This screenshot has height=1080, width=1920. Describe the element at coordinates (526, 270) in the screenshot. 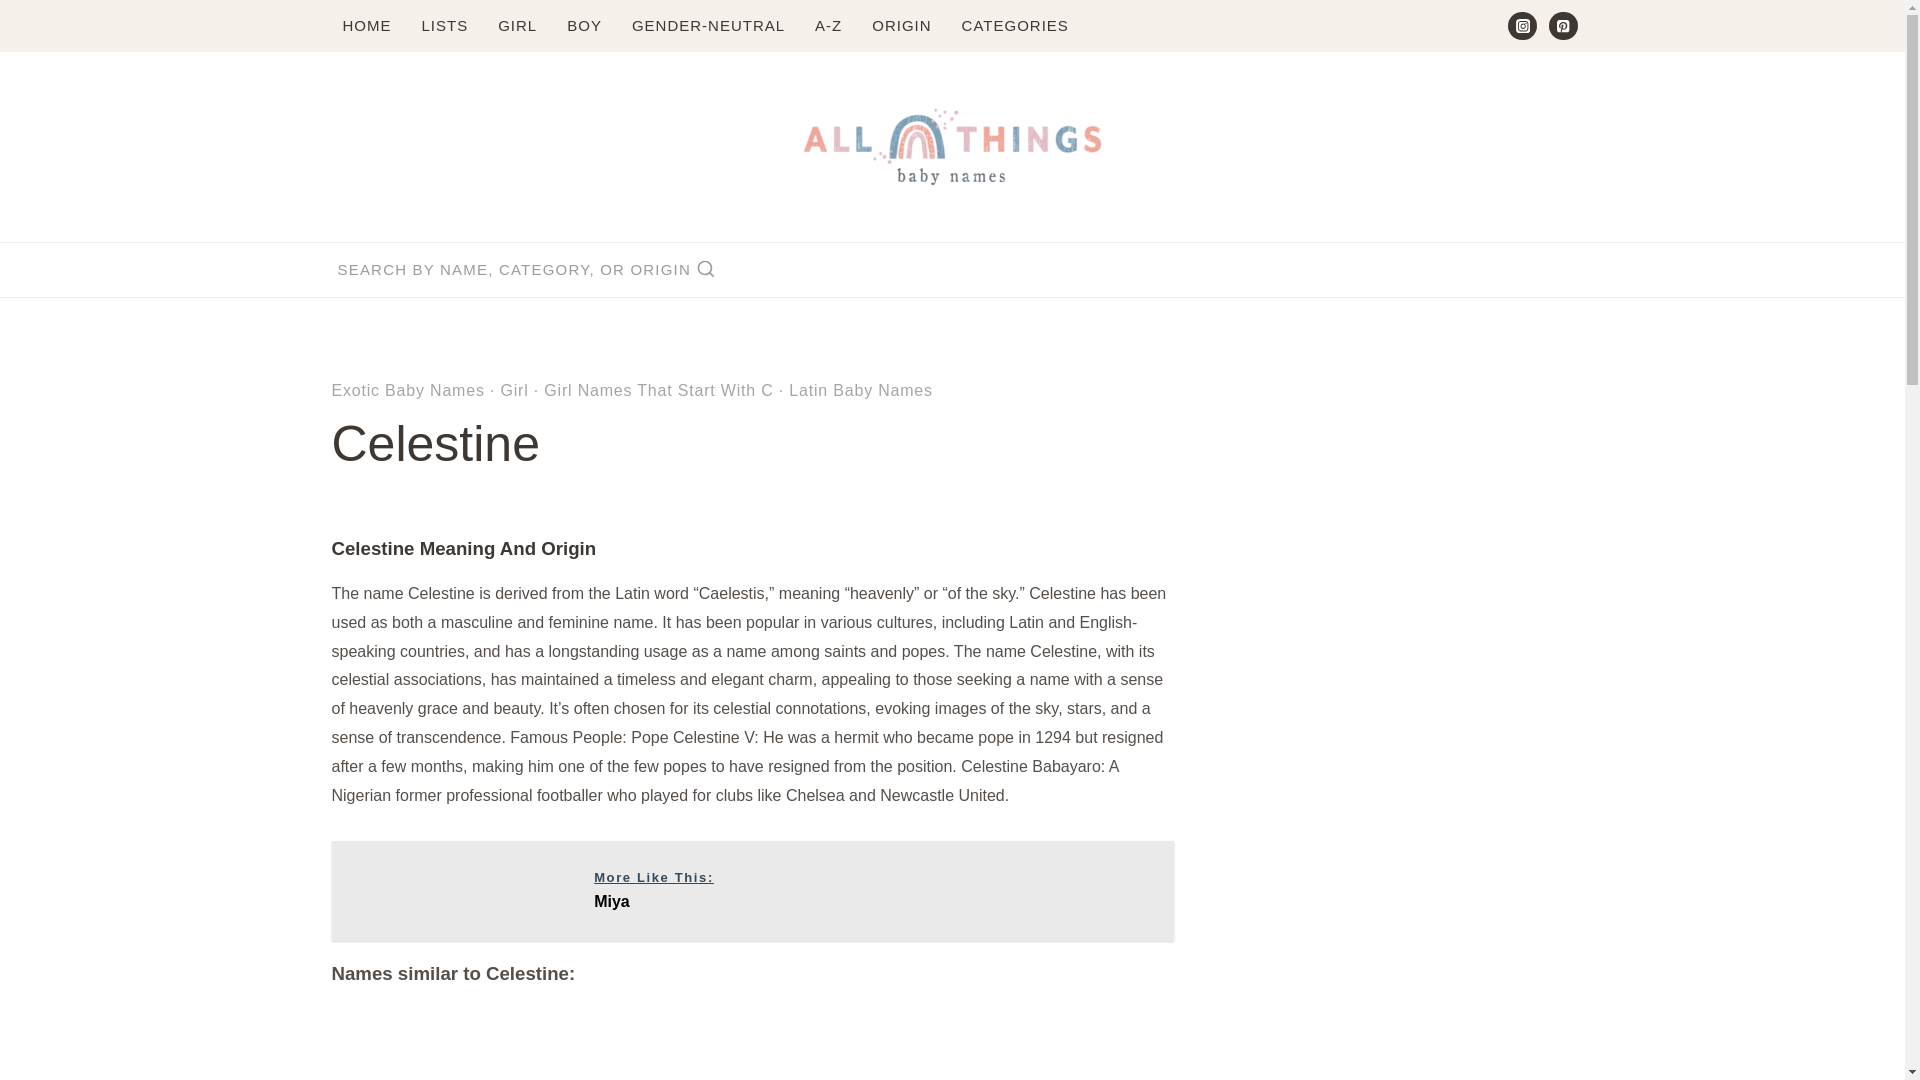

I see `SEARCH BY NAME, CATEGORY, OR ORIGIN` at that location.